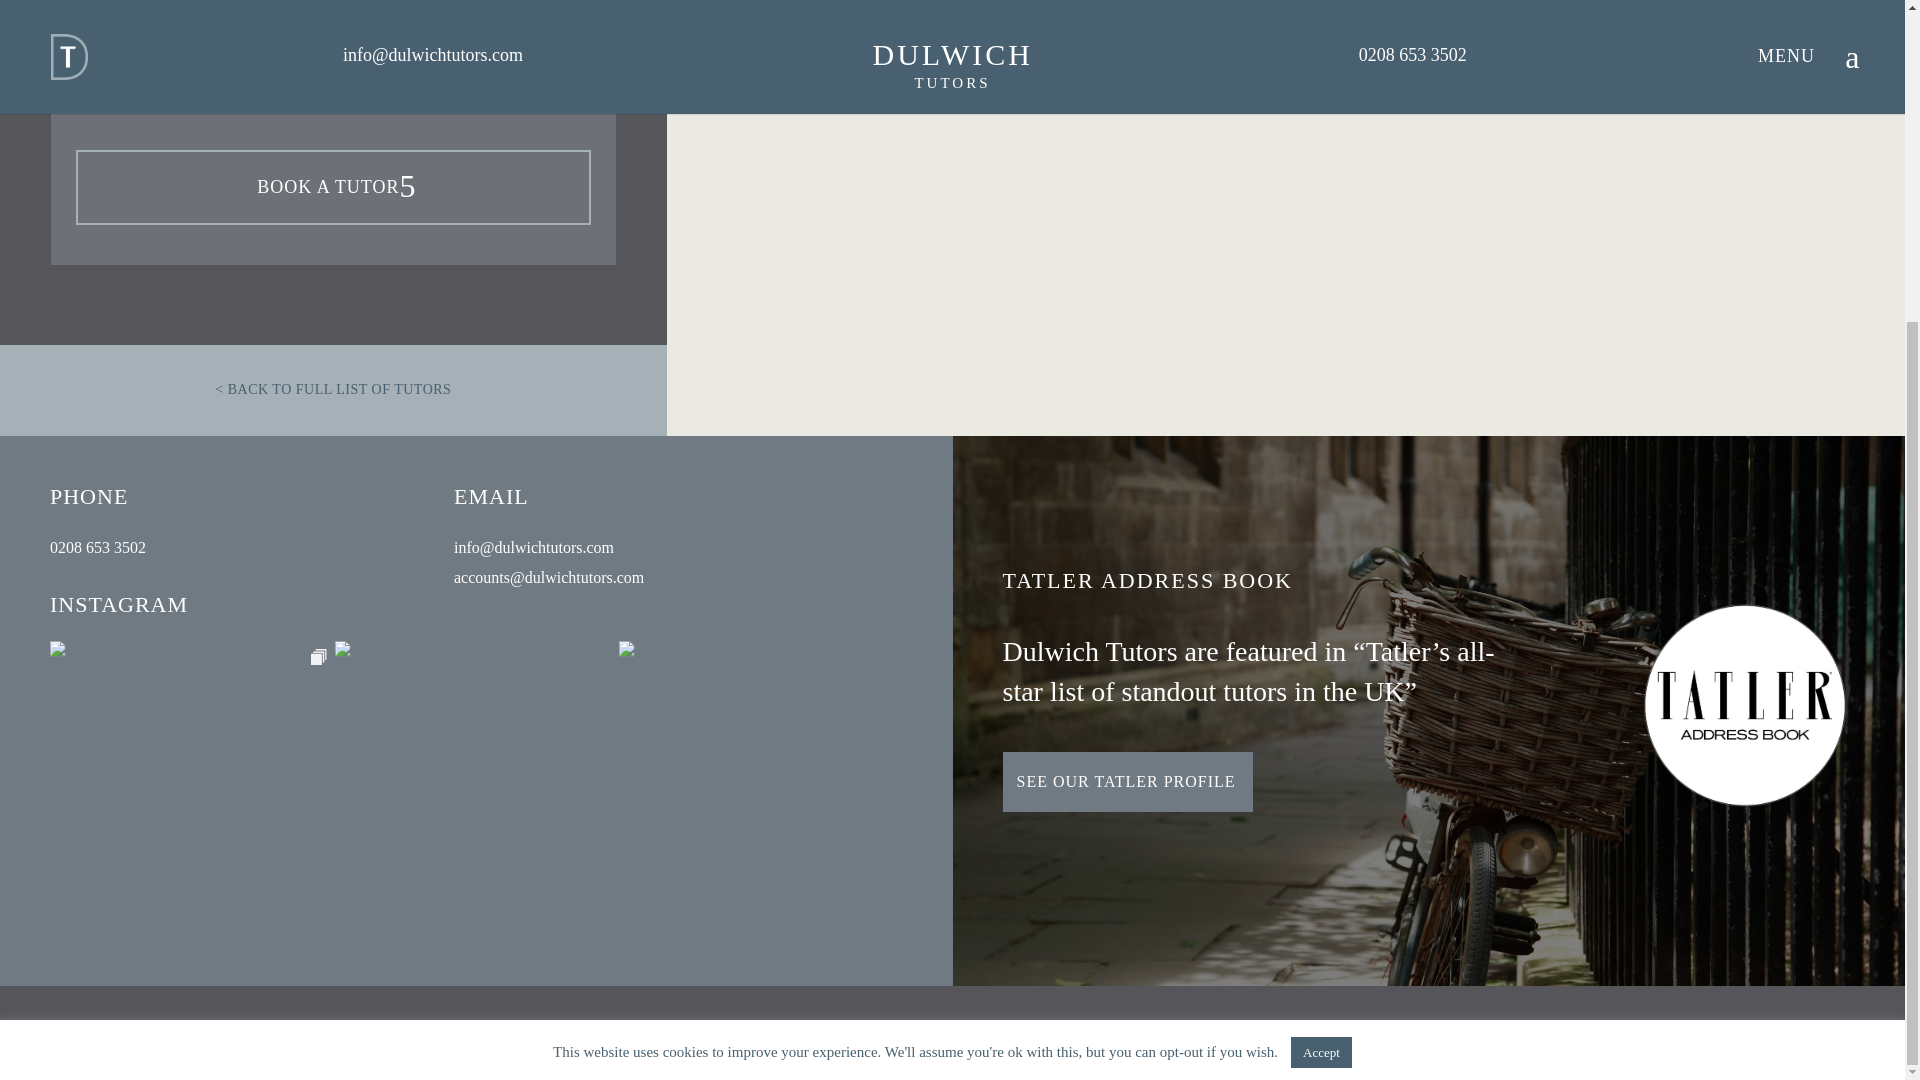  I want to click on View all posts in English, so click(277, 64).